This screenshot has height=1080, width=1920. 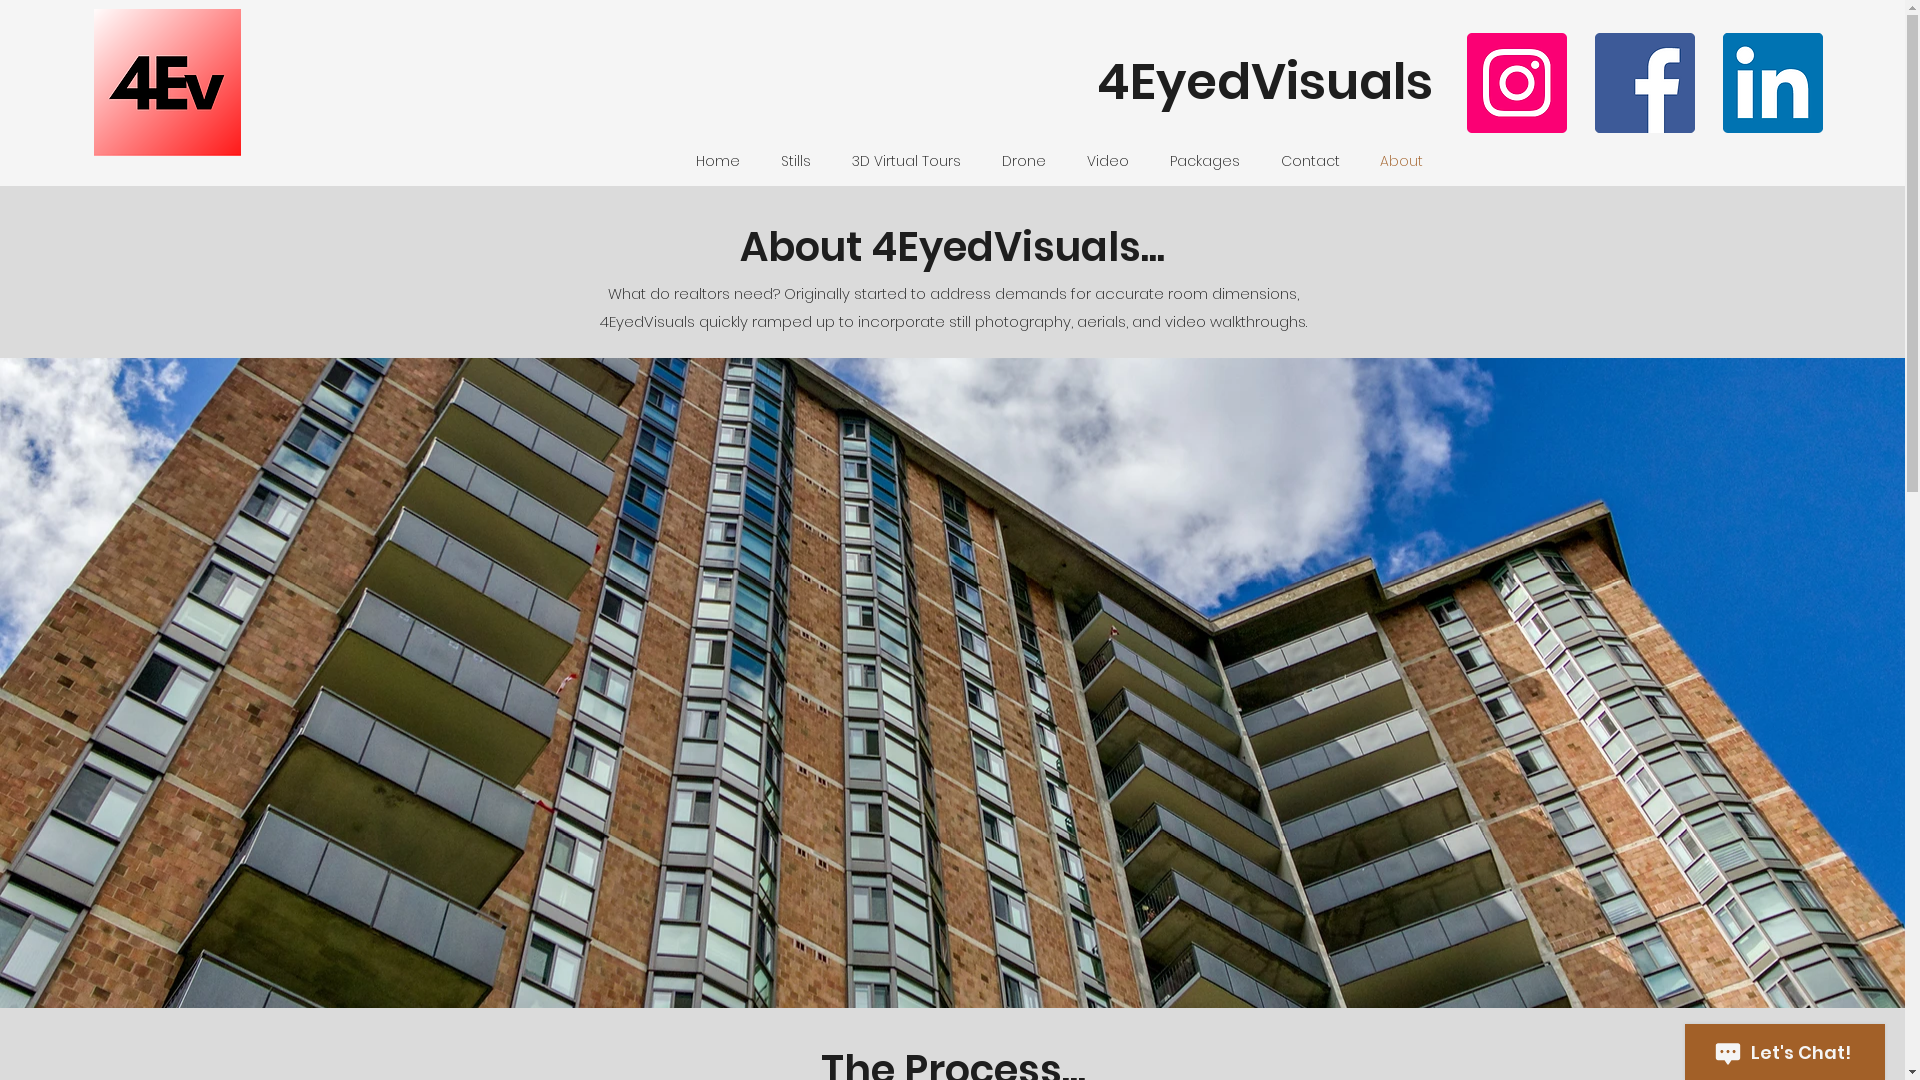 I want to click on Video, so click(x=1108, y=161).